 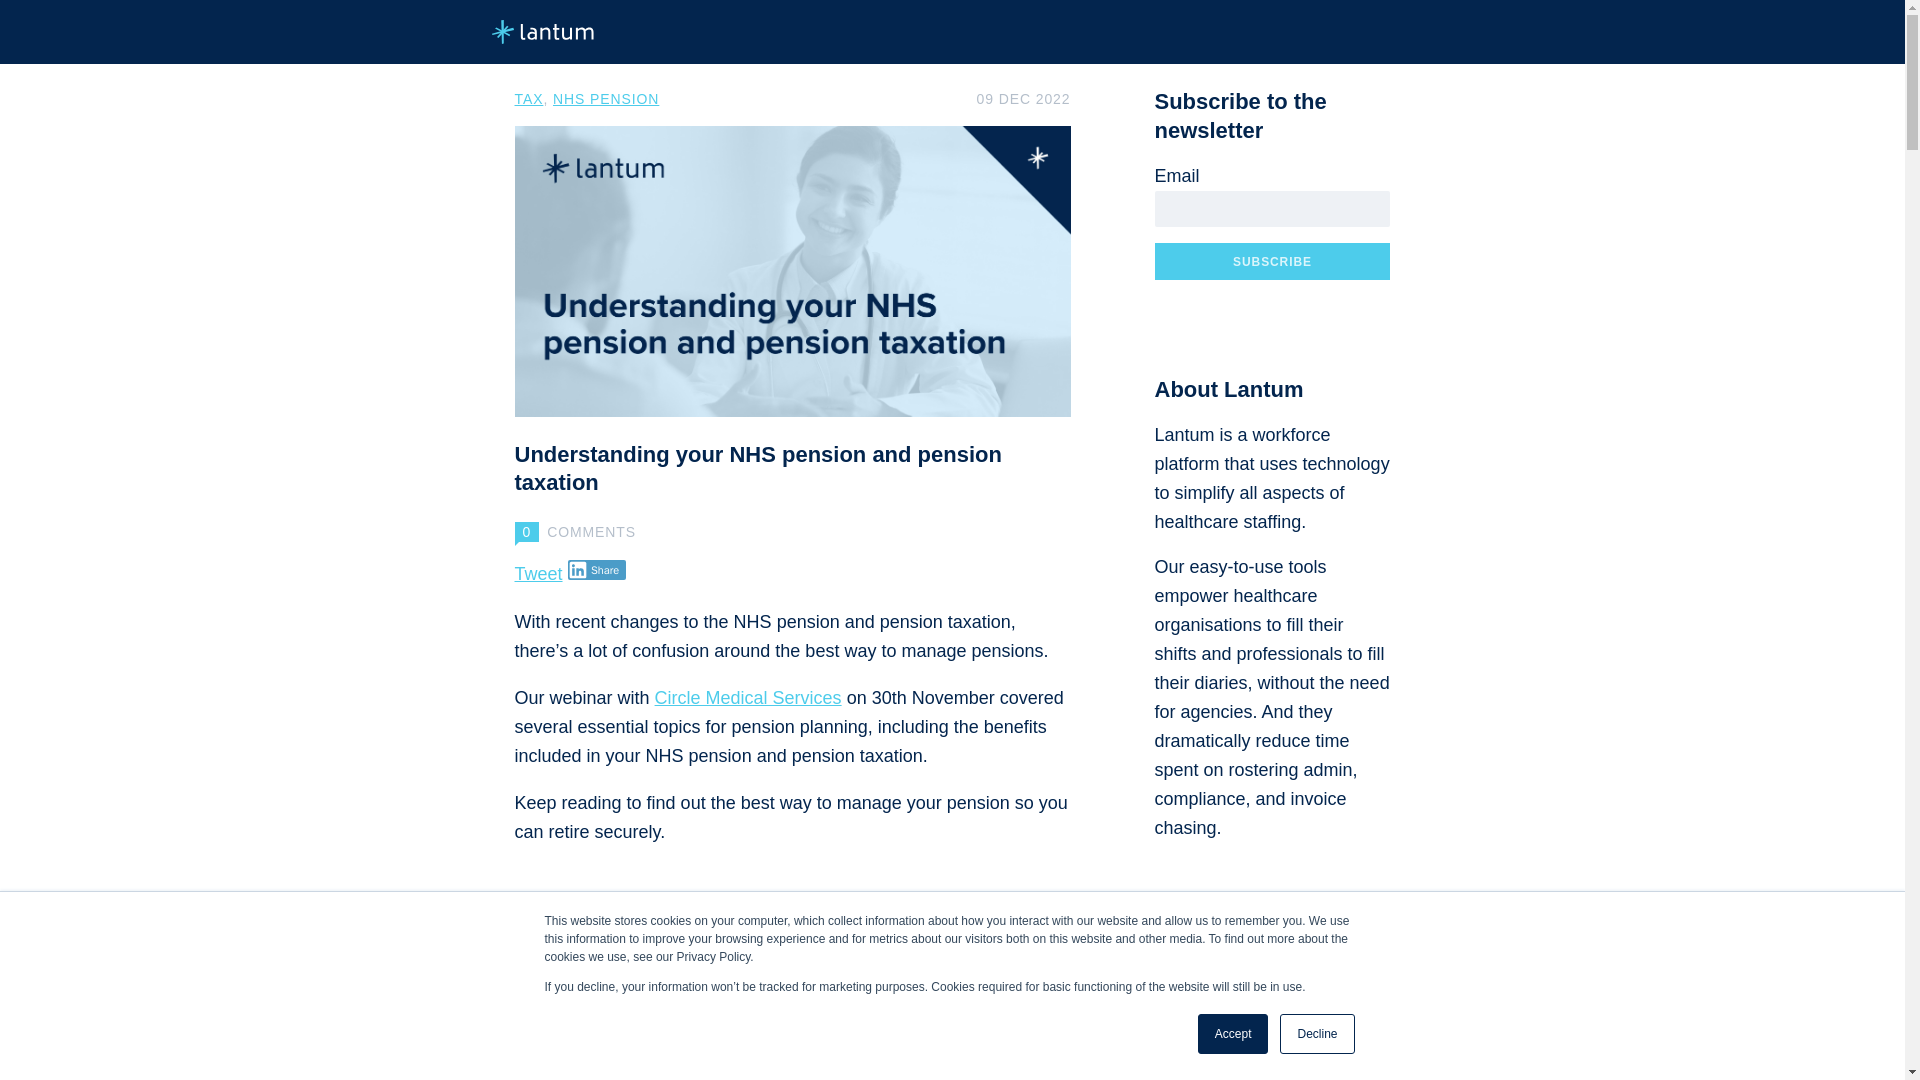 I want to click on Decline, so click(x=1316, y=1034).